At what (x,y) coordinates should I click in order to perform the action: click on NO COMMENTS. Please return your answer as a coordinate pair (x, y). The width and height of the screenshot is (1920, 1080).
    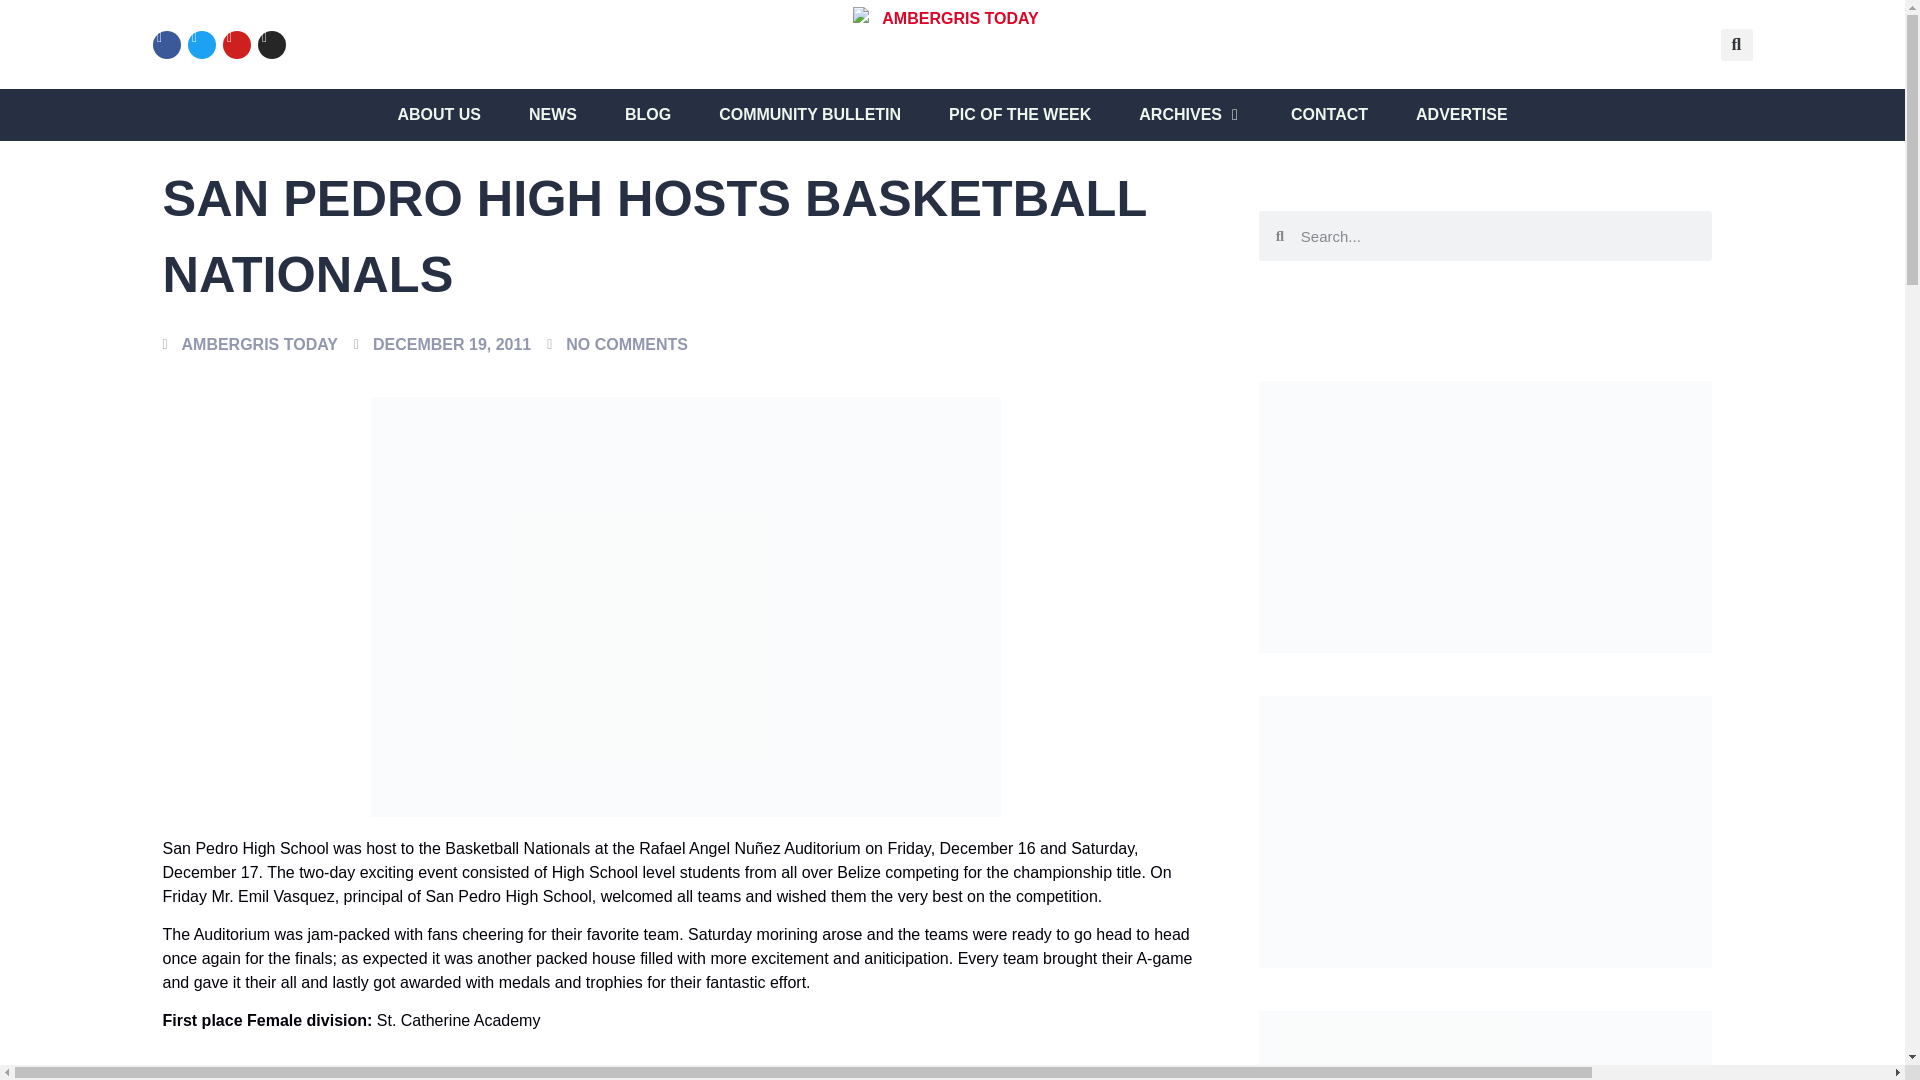
    Looking at the image, I should click on (617, 344).